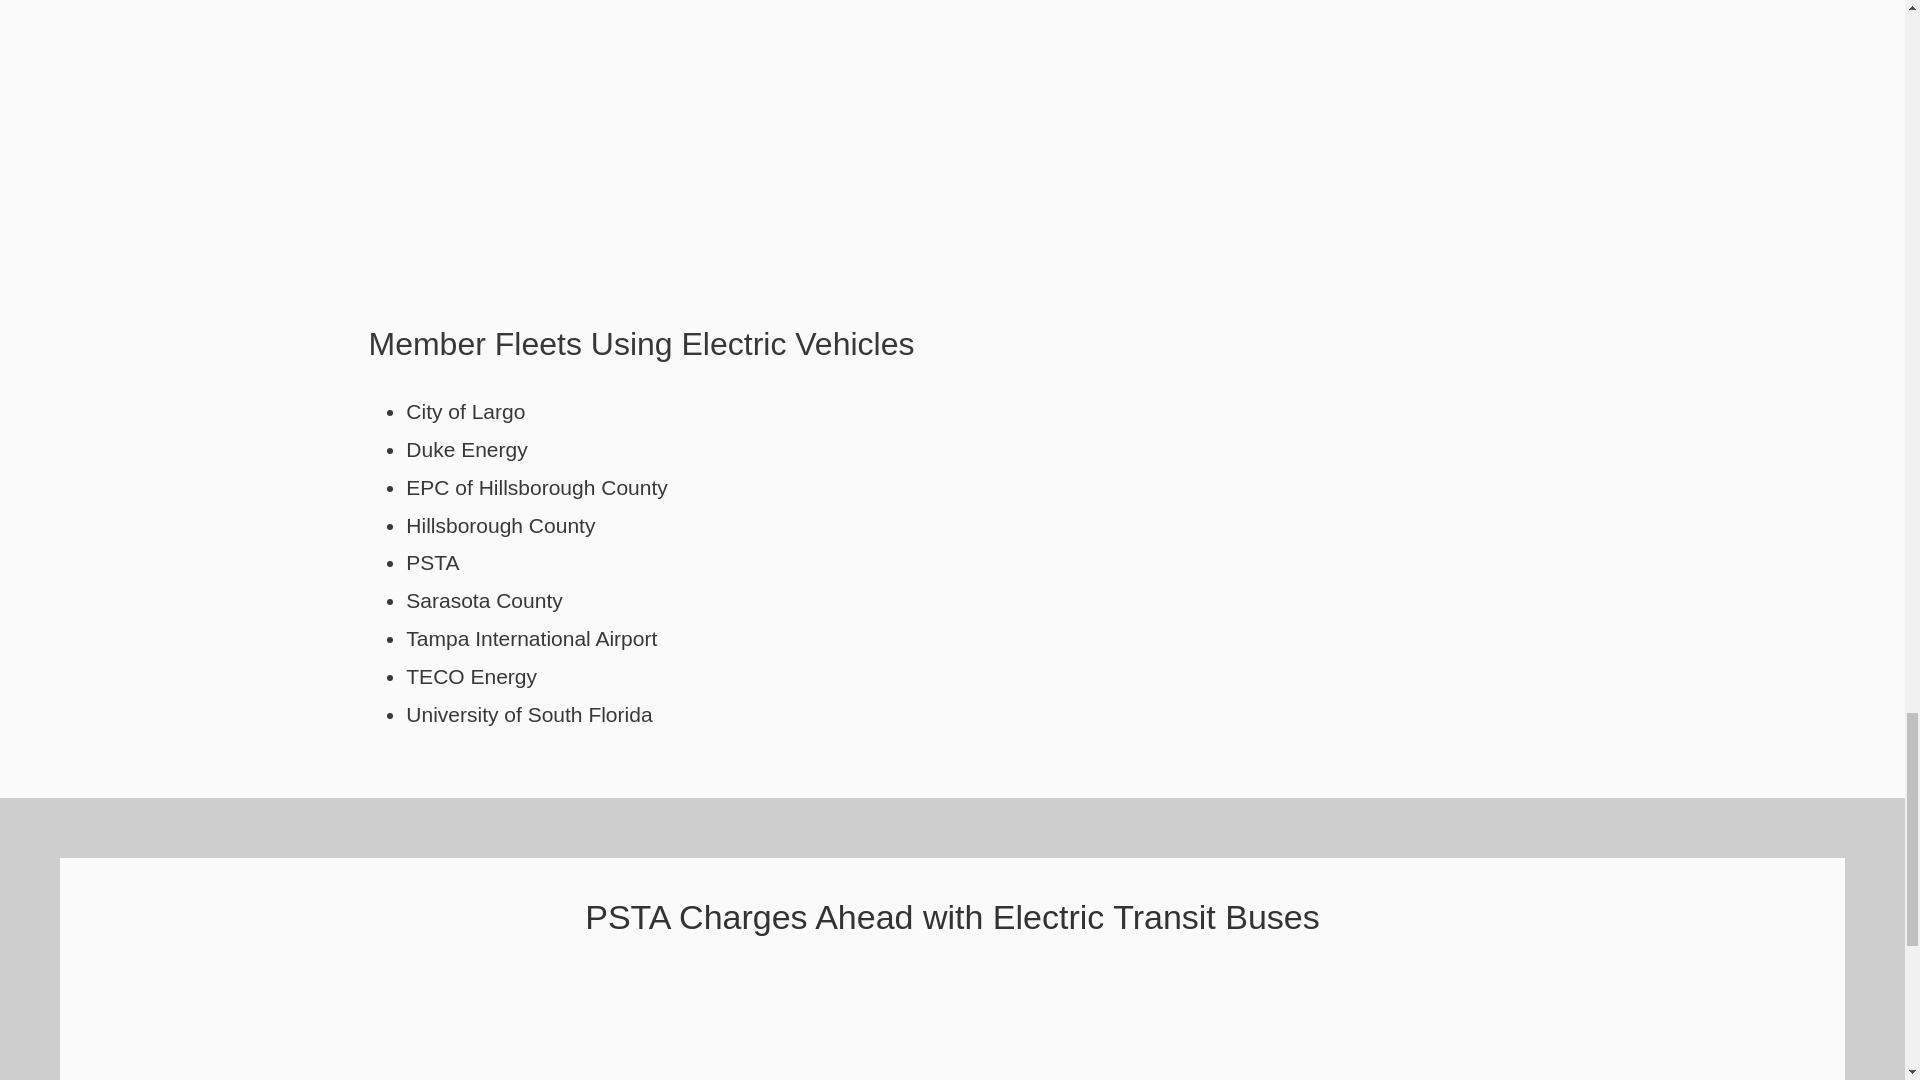  I want to click on Alt Fuel Data Center EV Stations in Florida, so click(962, 102).